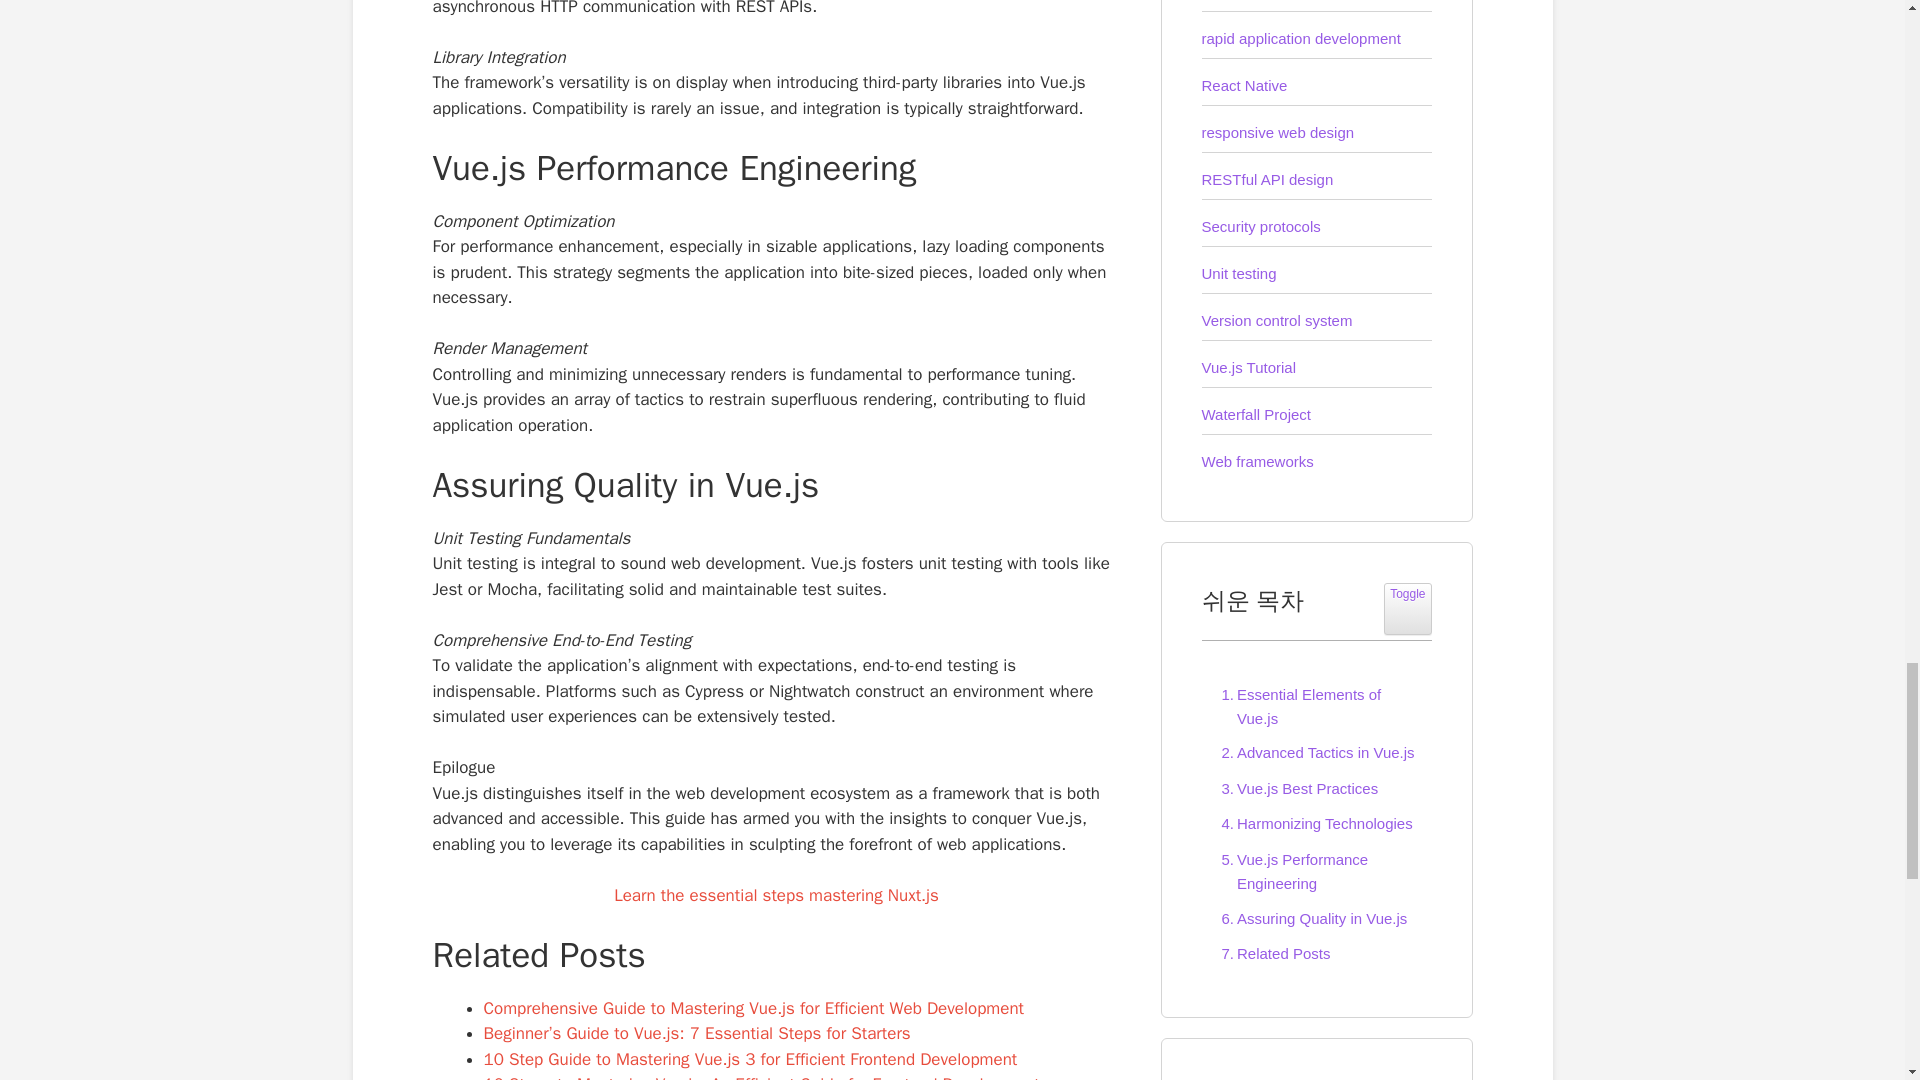 This screenshot has height=1080, width=1920. I want to click on Learn the essential steps mastering Nuxt.js, so click(776, 895).